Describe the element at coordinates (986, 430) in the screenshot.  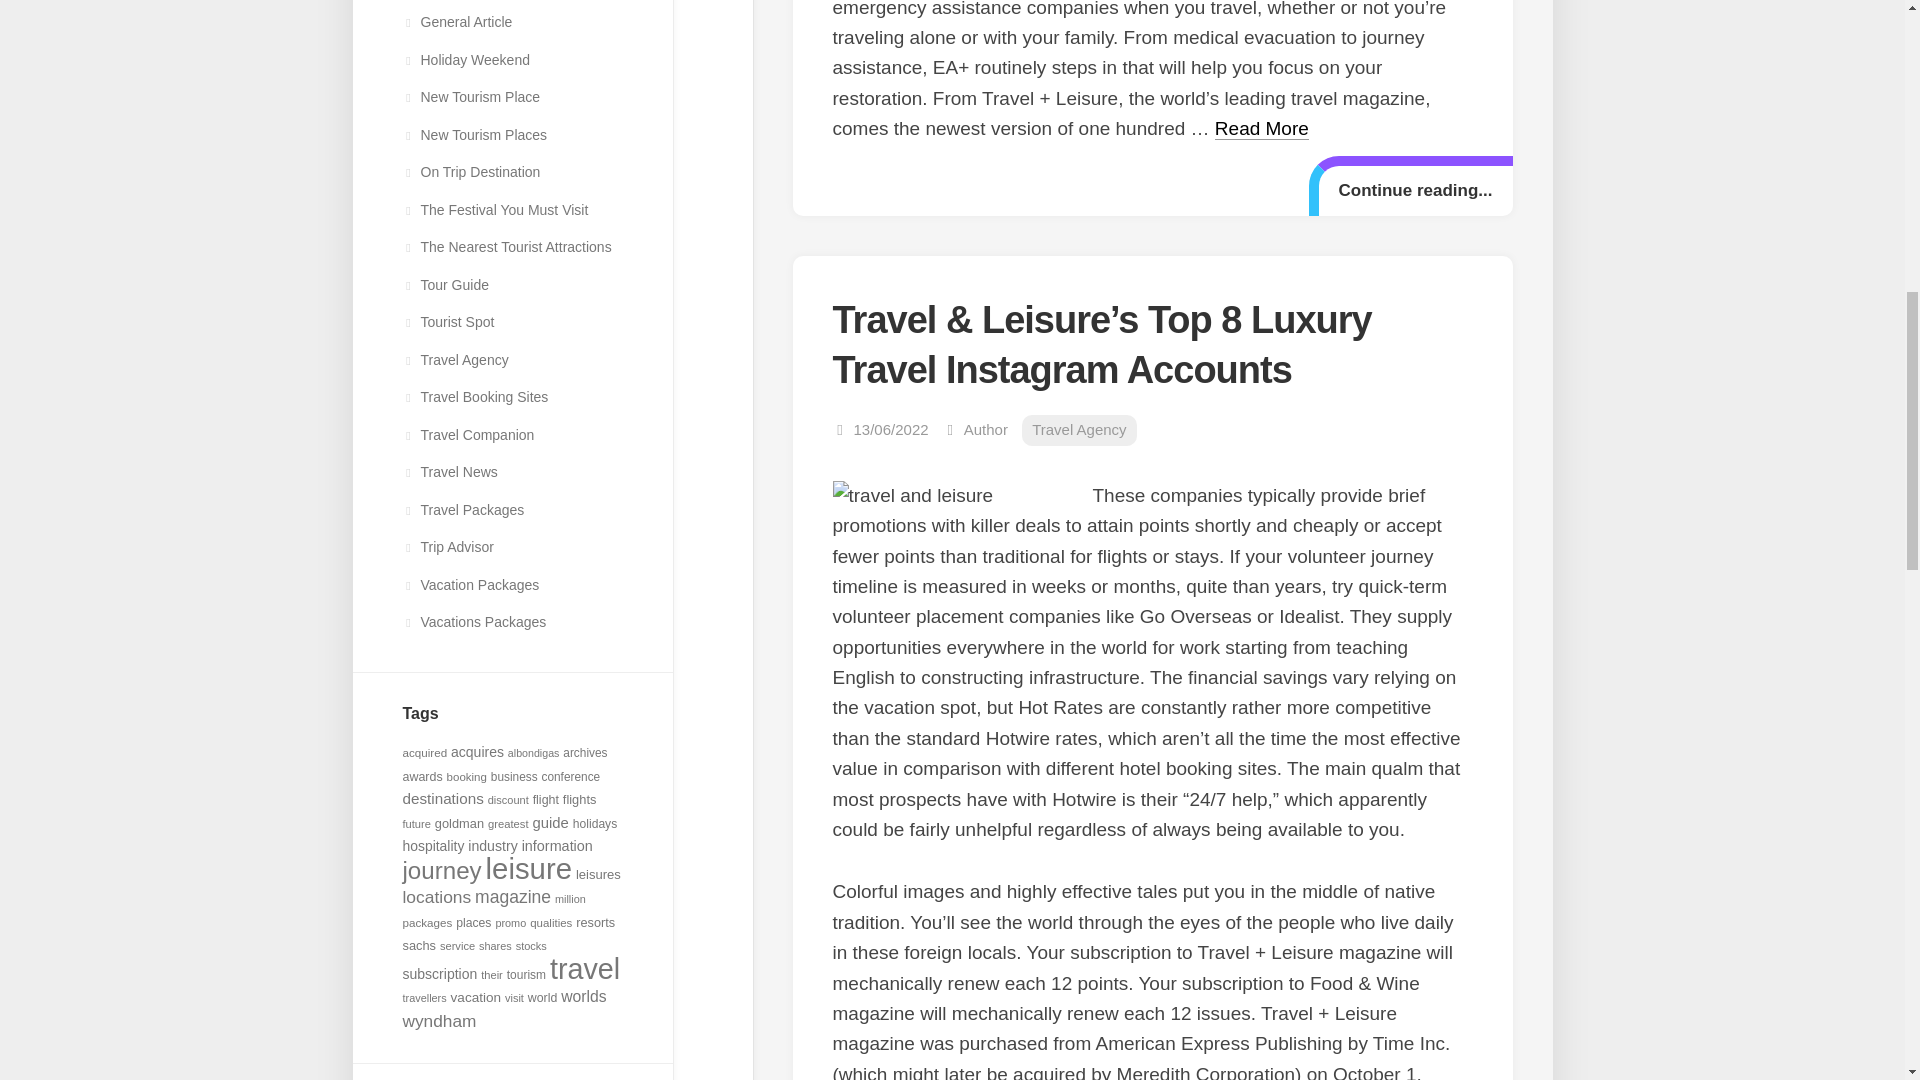
I see `Posts by Author` at that location.